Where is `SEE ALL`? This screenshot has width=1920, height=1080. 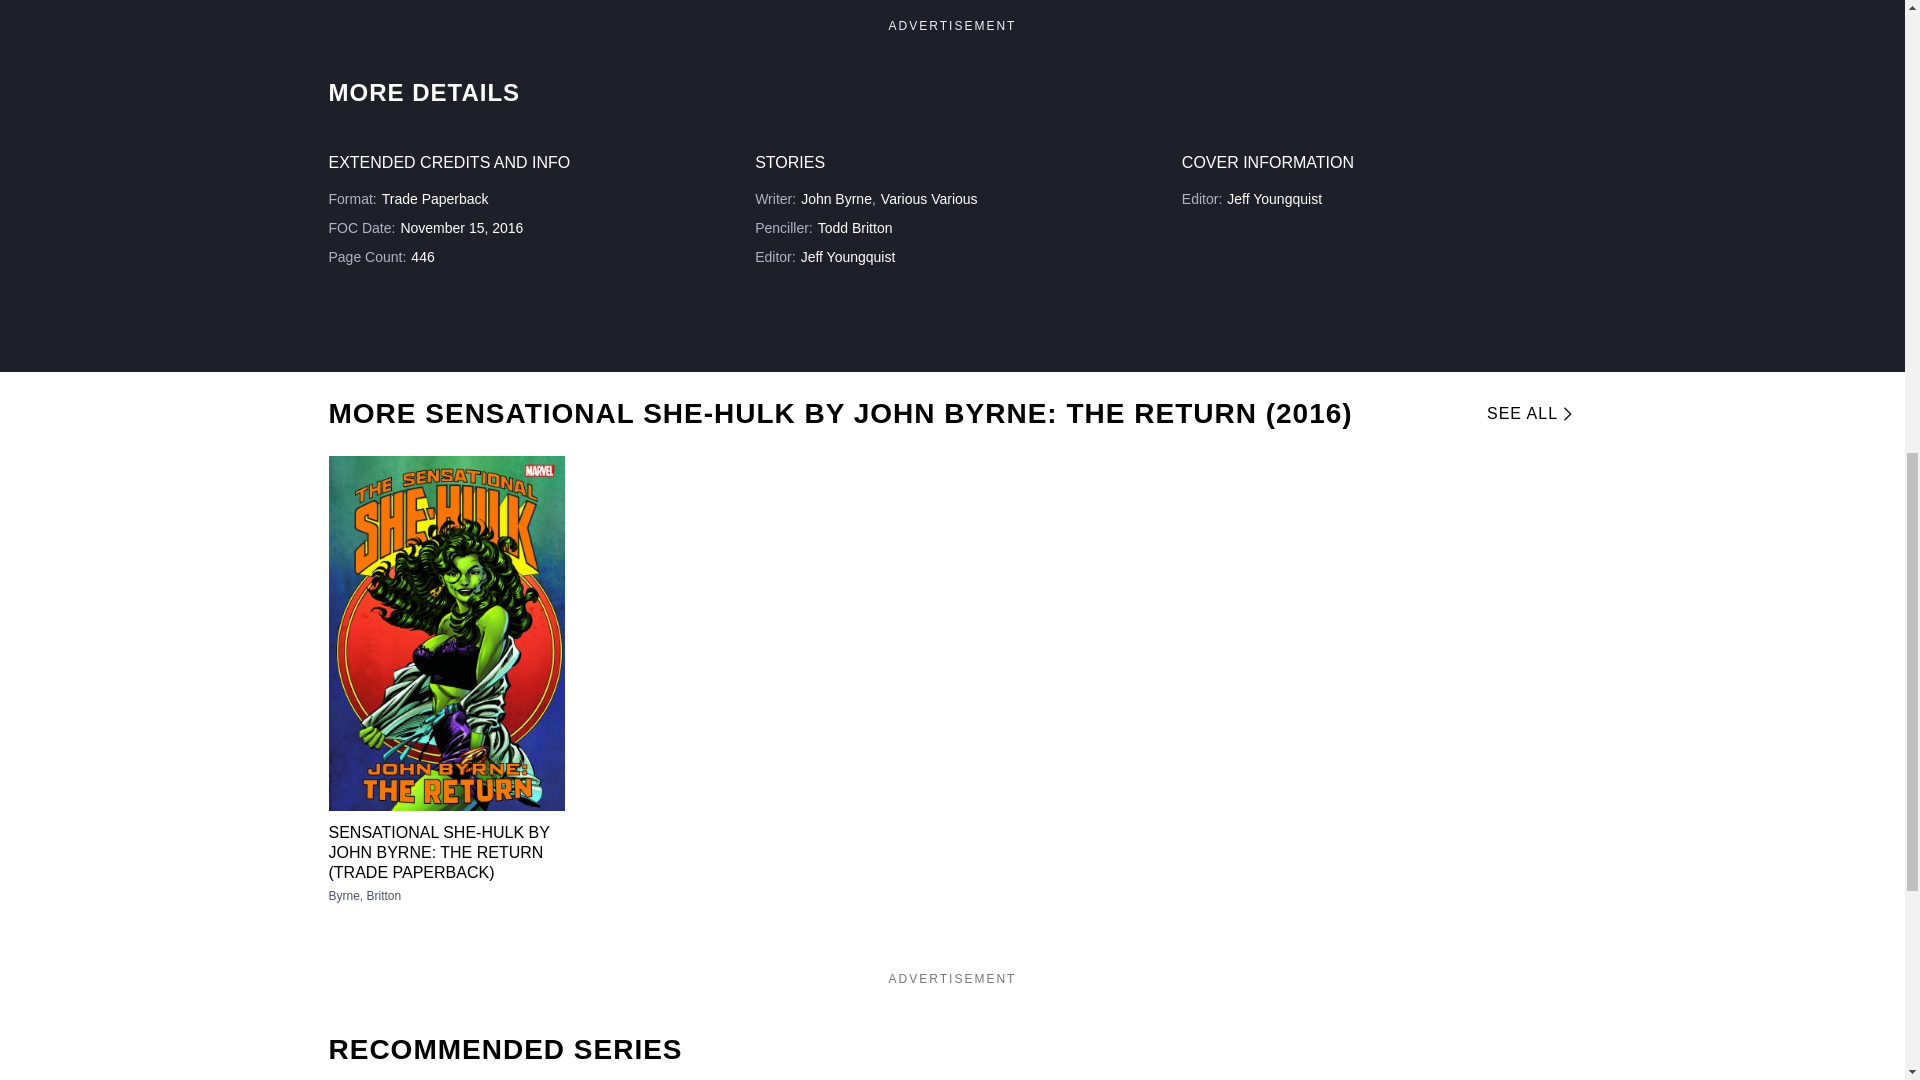
SEE ALL is located at coordinates (1525, 414).